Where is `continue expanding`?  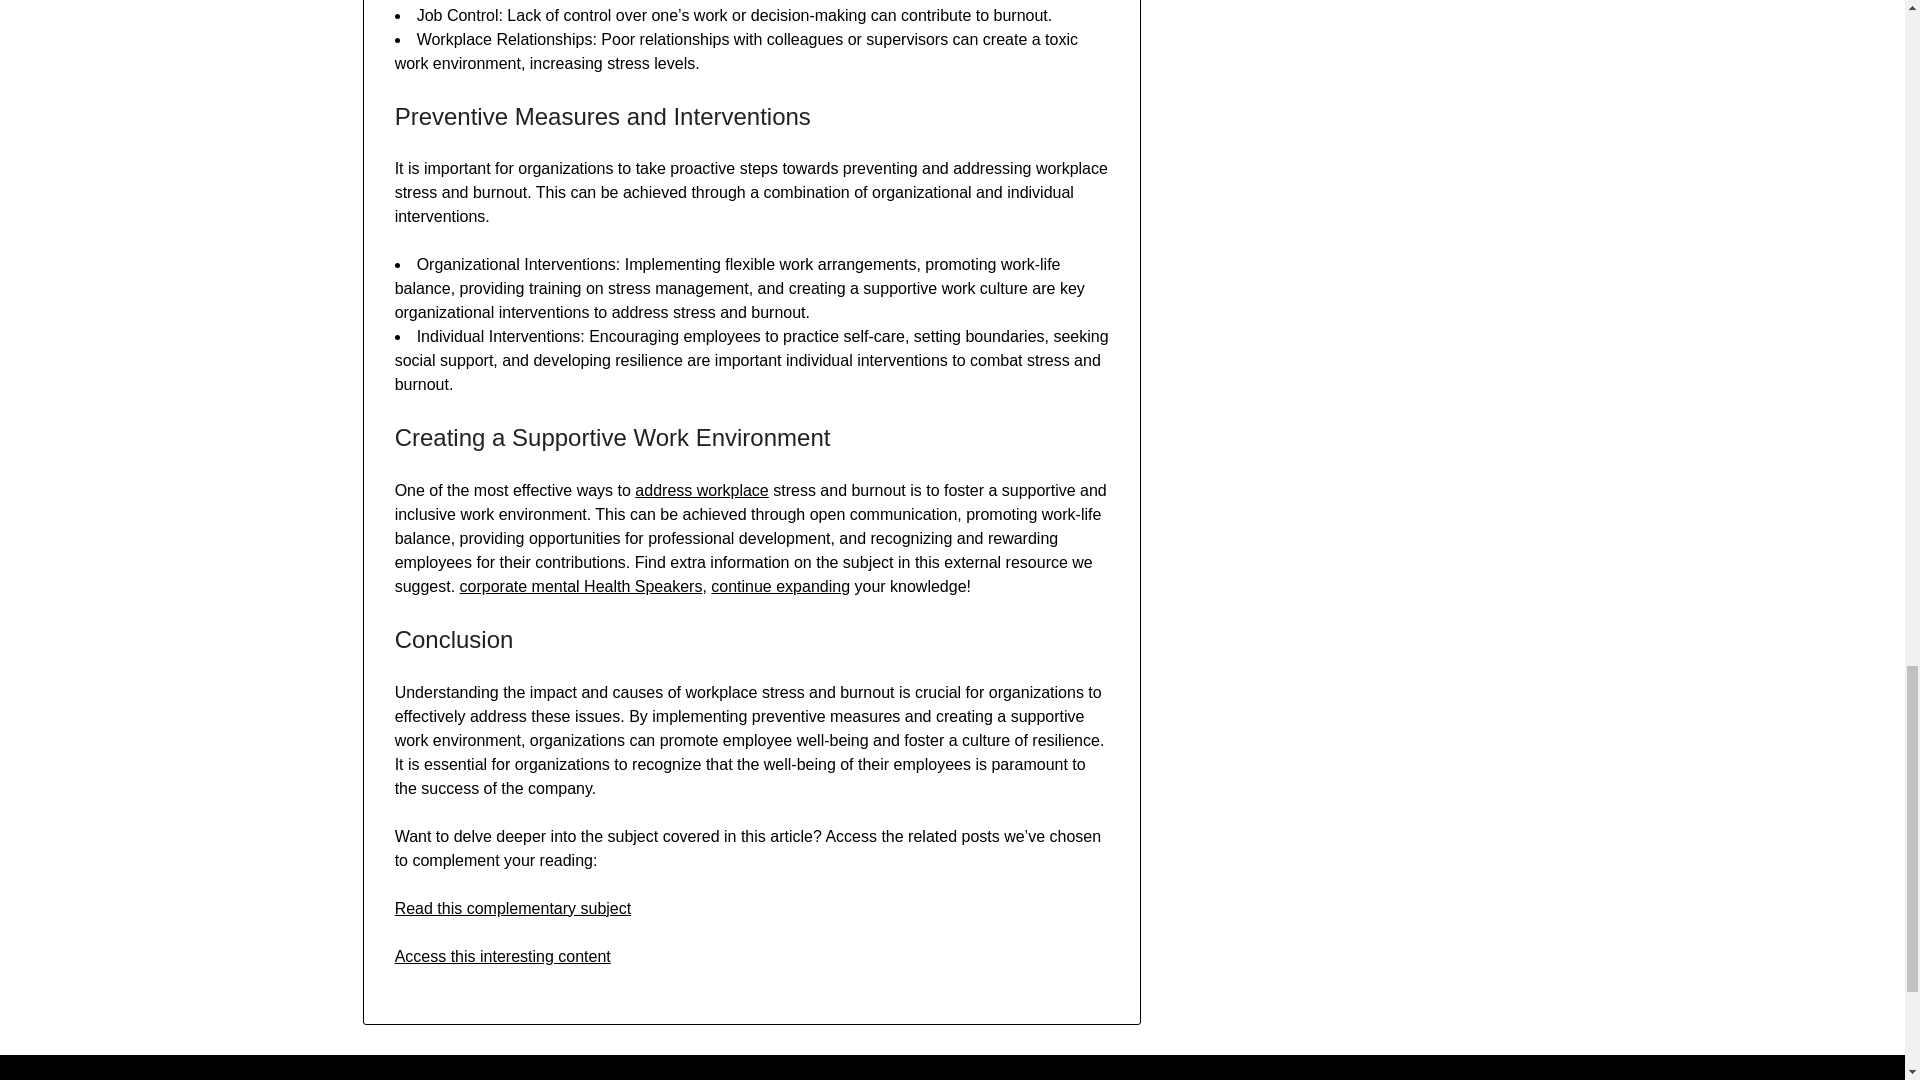
continue expanding is located at coordinates (780, 586).